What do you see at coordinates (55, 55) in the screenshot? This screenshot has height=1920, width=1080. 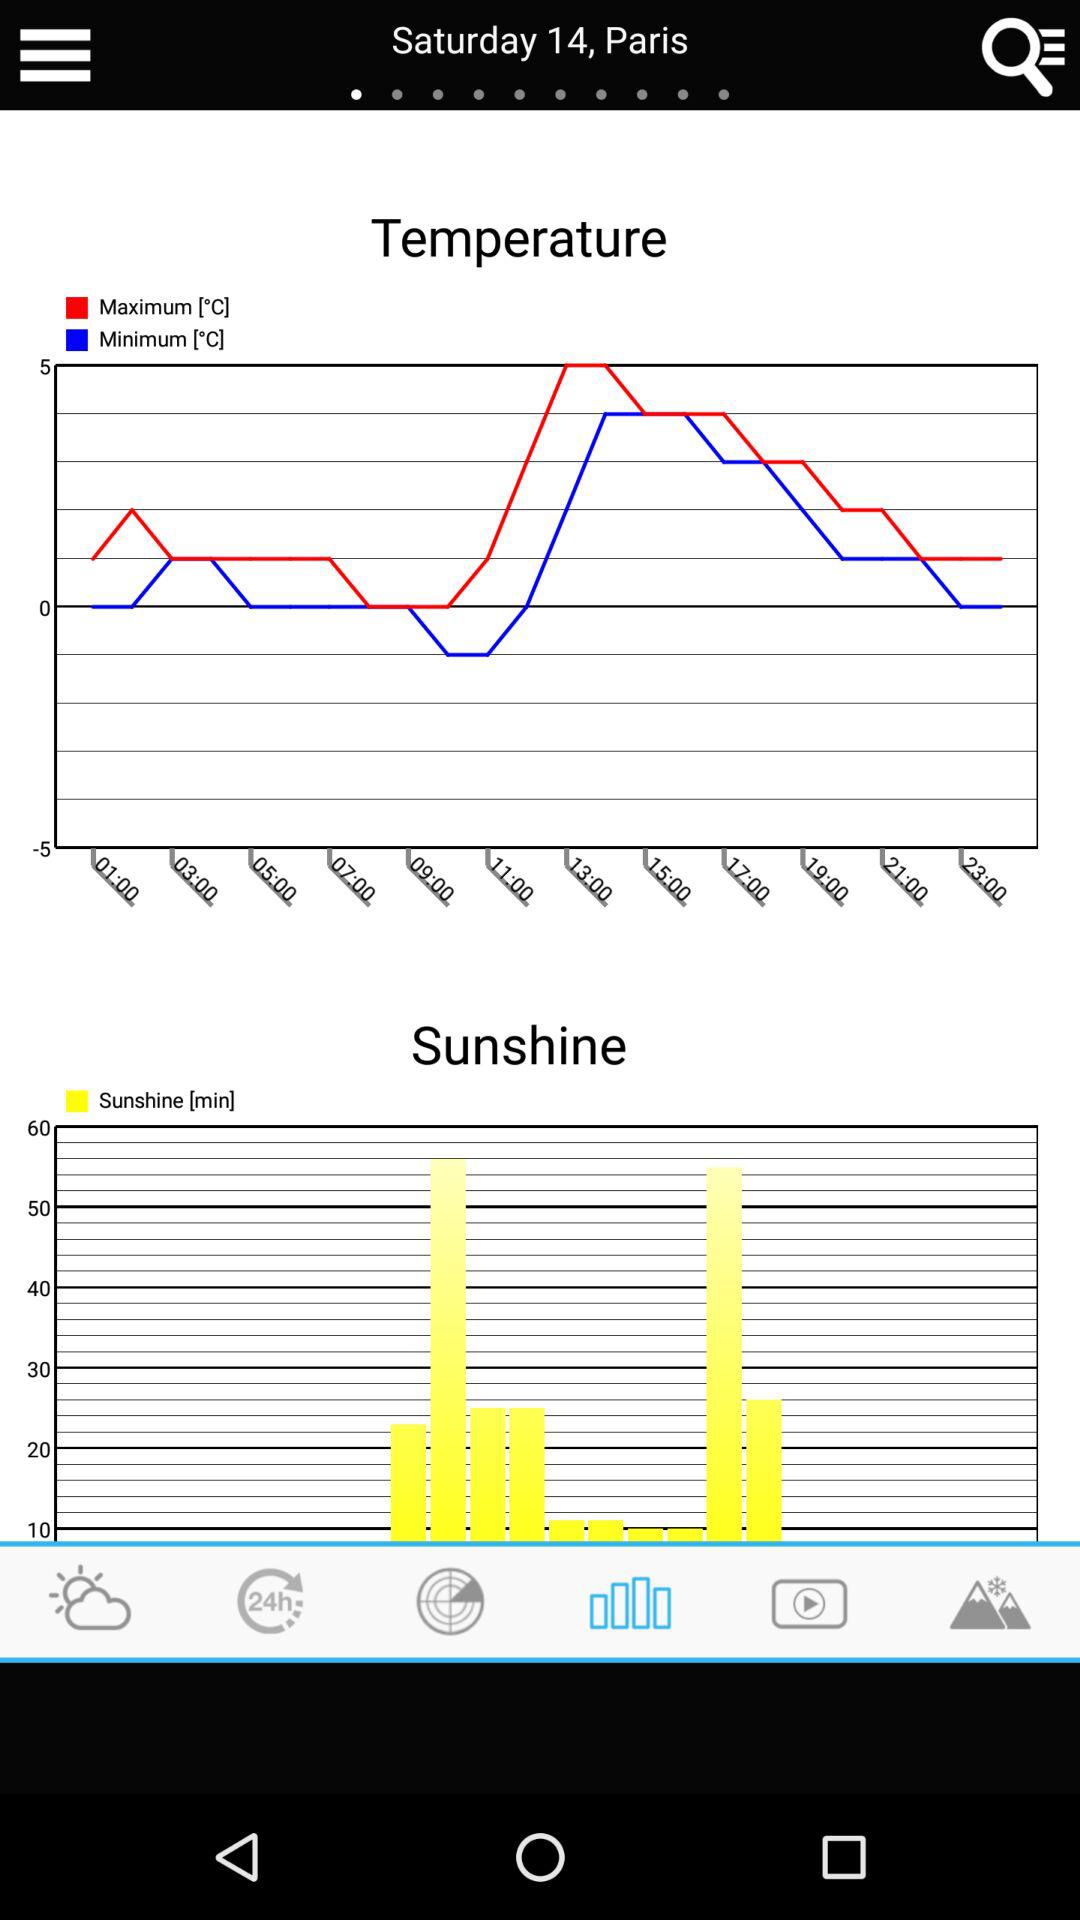 I see `open option menu` at bounding box center [55, 55].